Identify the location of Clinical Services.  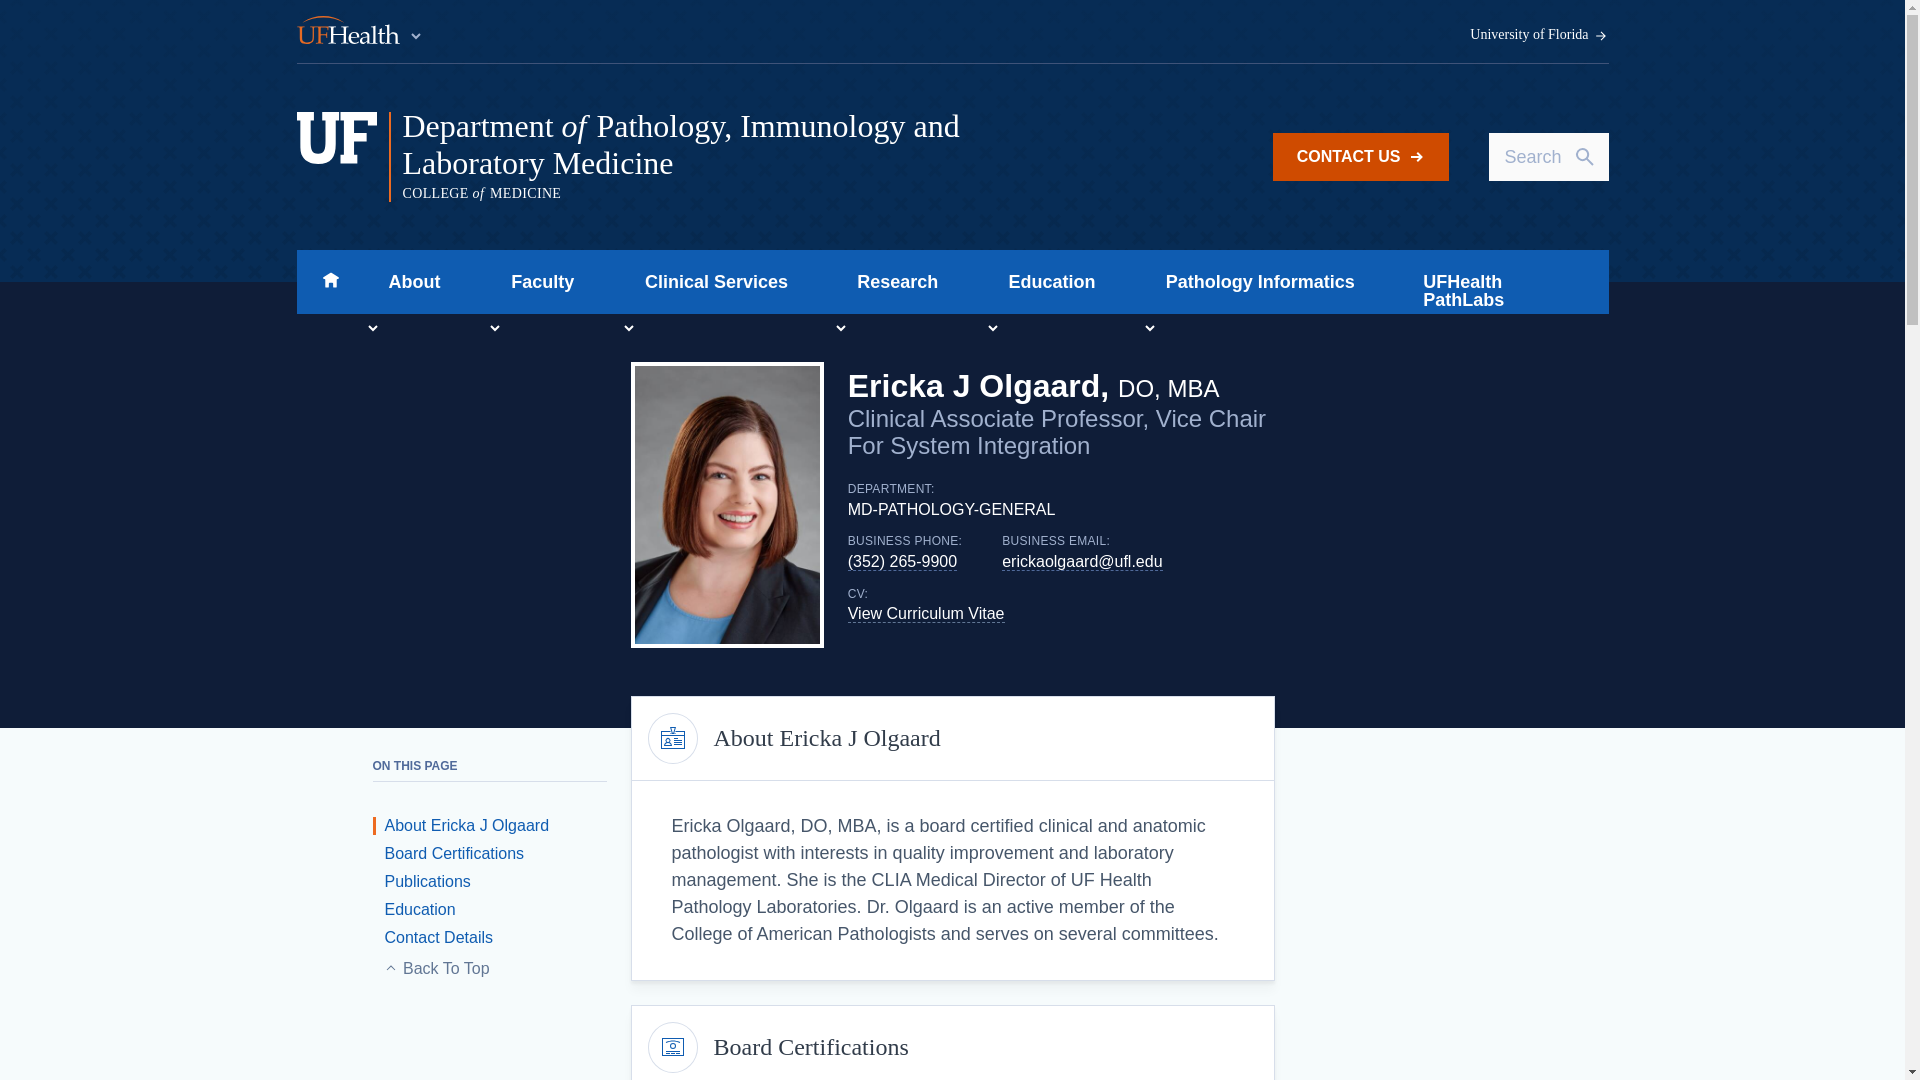
(710, 282).